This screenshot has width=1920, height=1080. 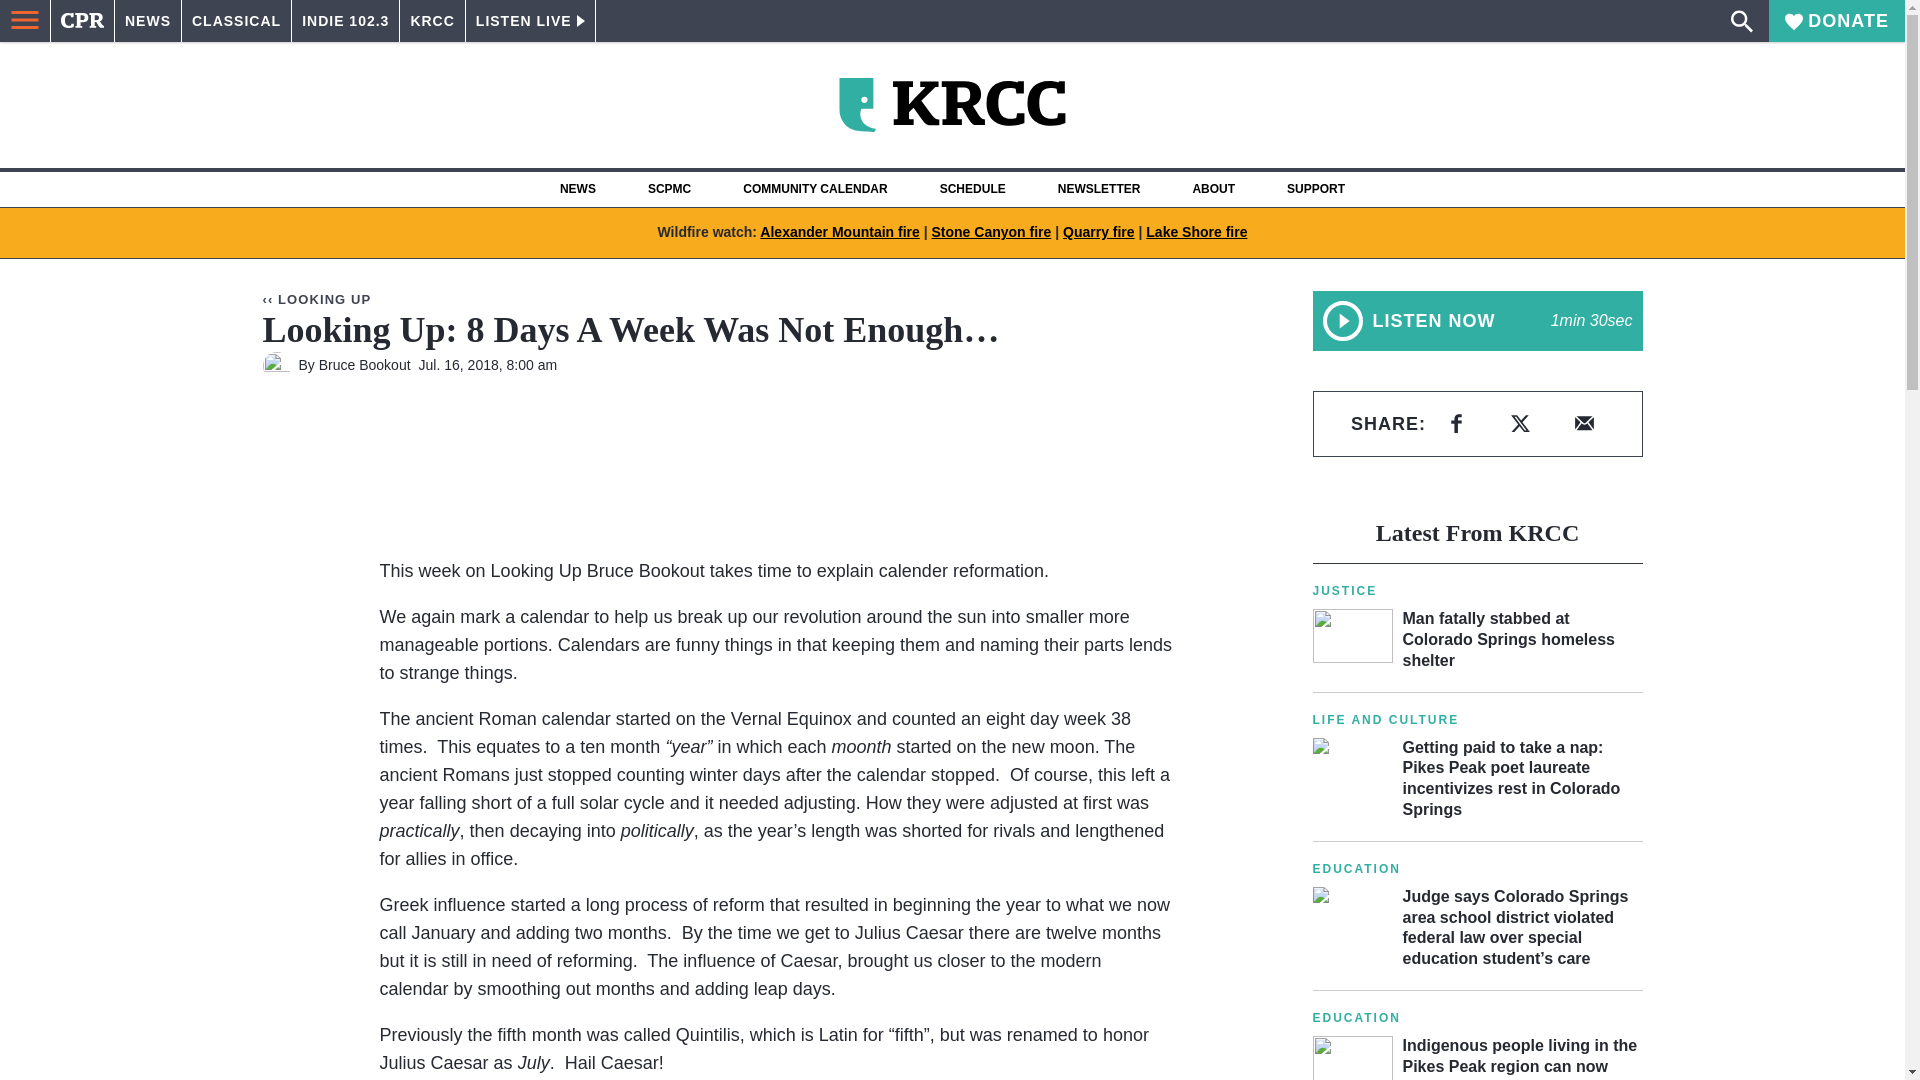 What do you see at coordinates (530, 21) in the screenshot?
I see `LISTEN LIVE` at bounding box center [530, 21].